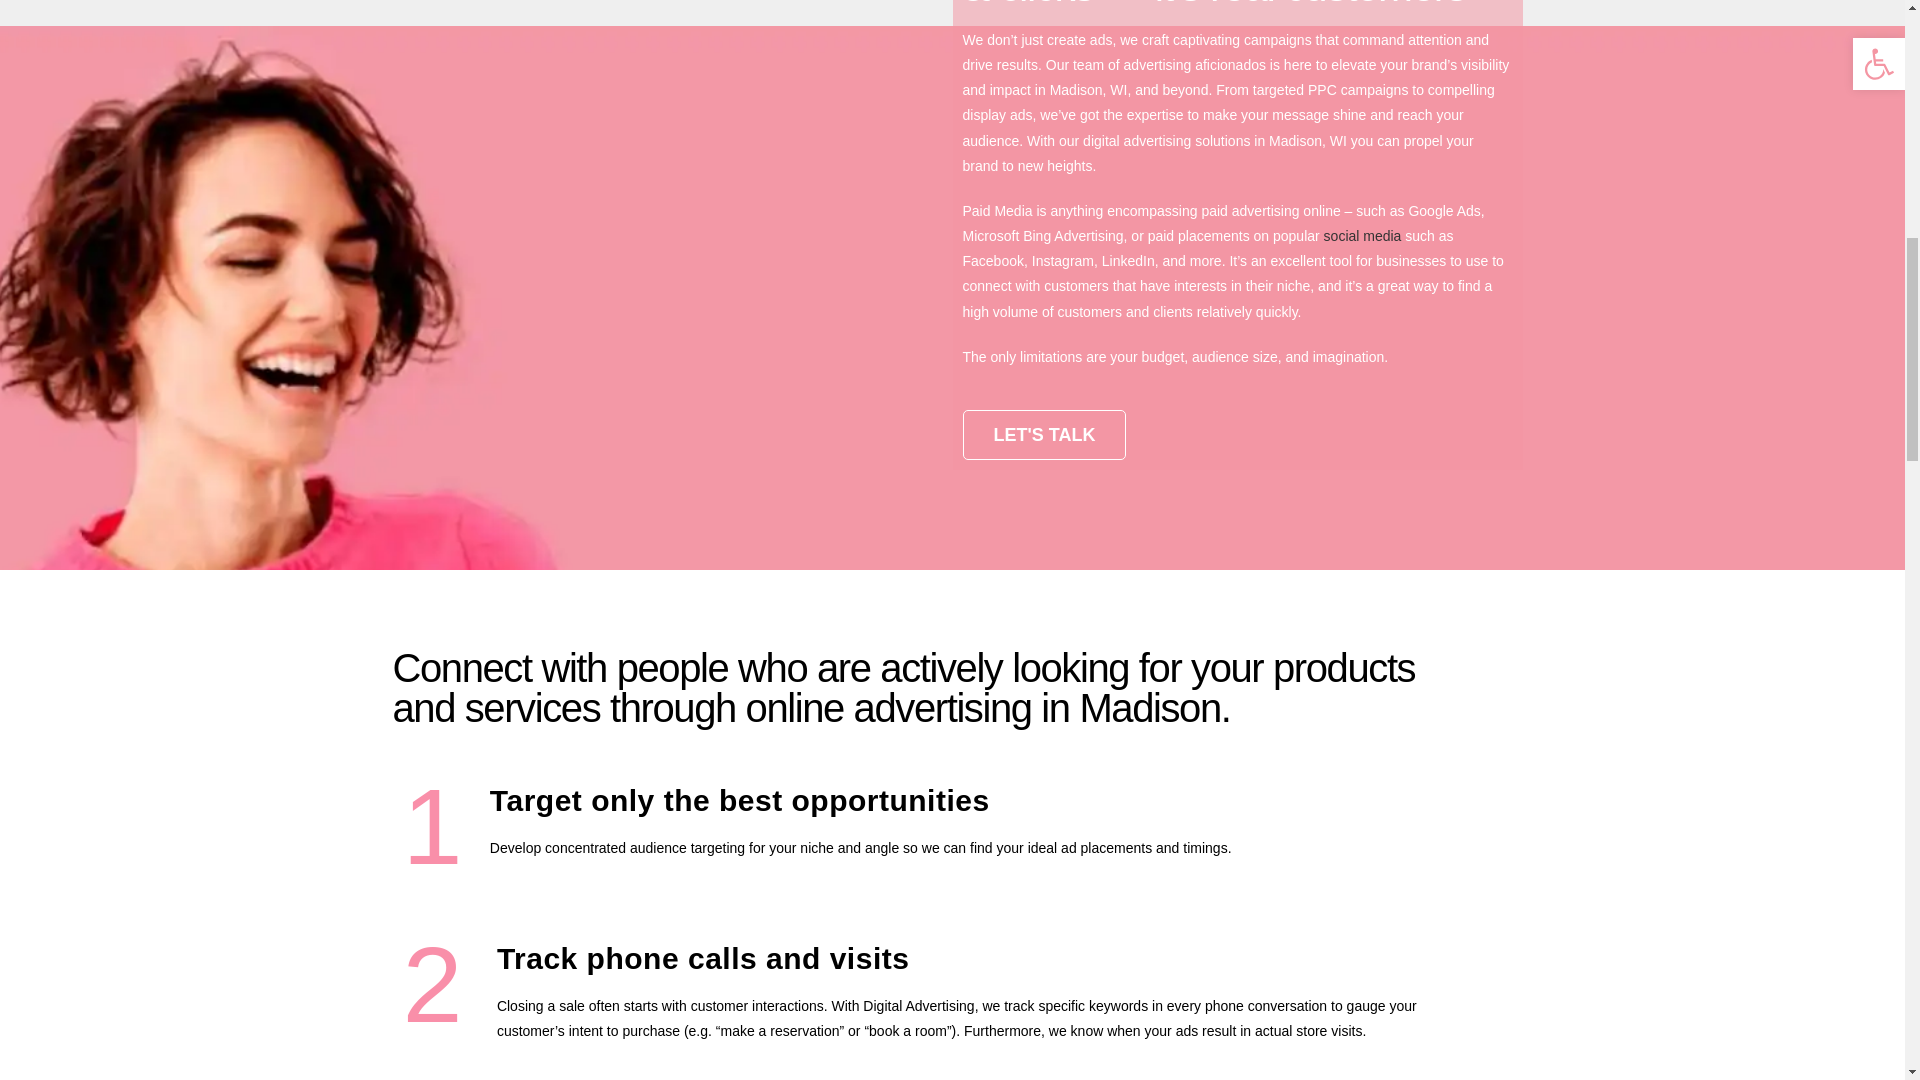 The width and height of the screenshot is (1920, 1080). I want to click on social media, so click(1362, 236).